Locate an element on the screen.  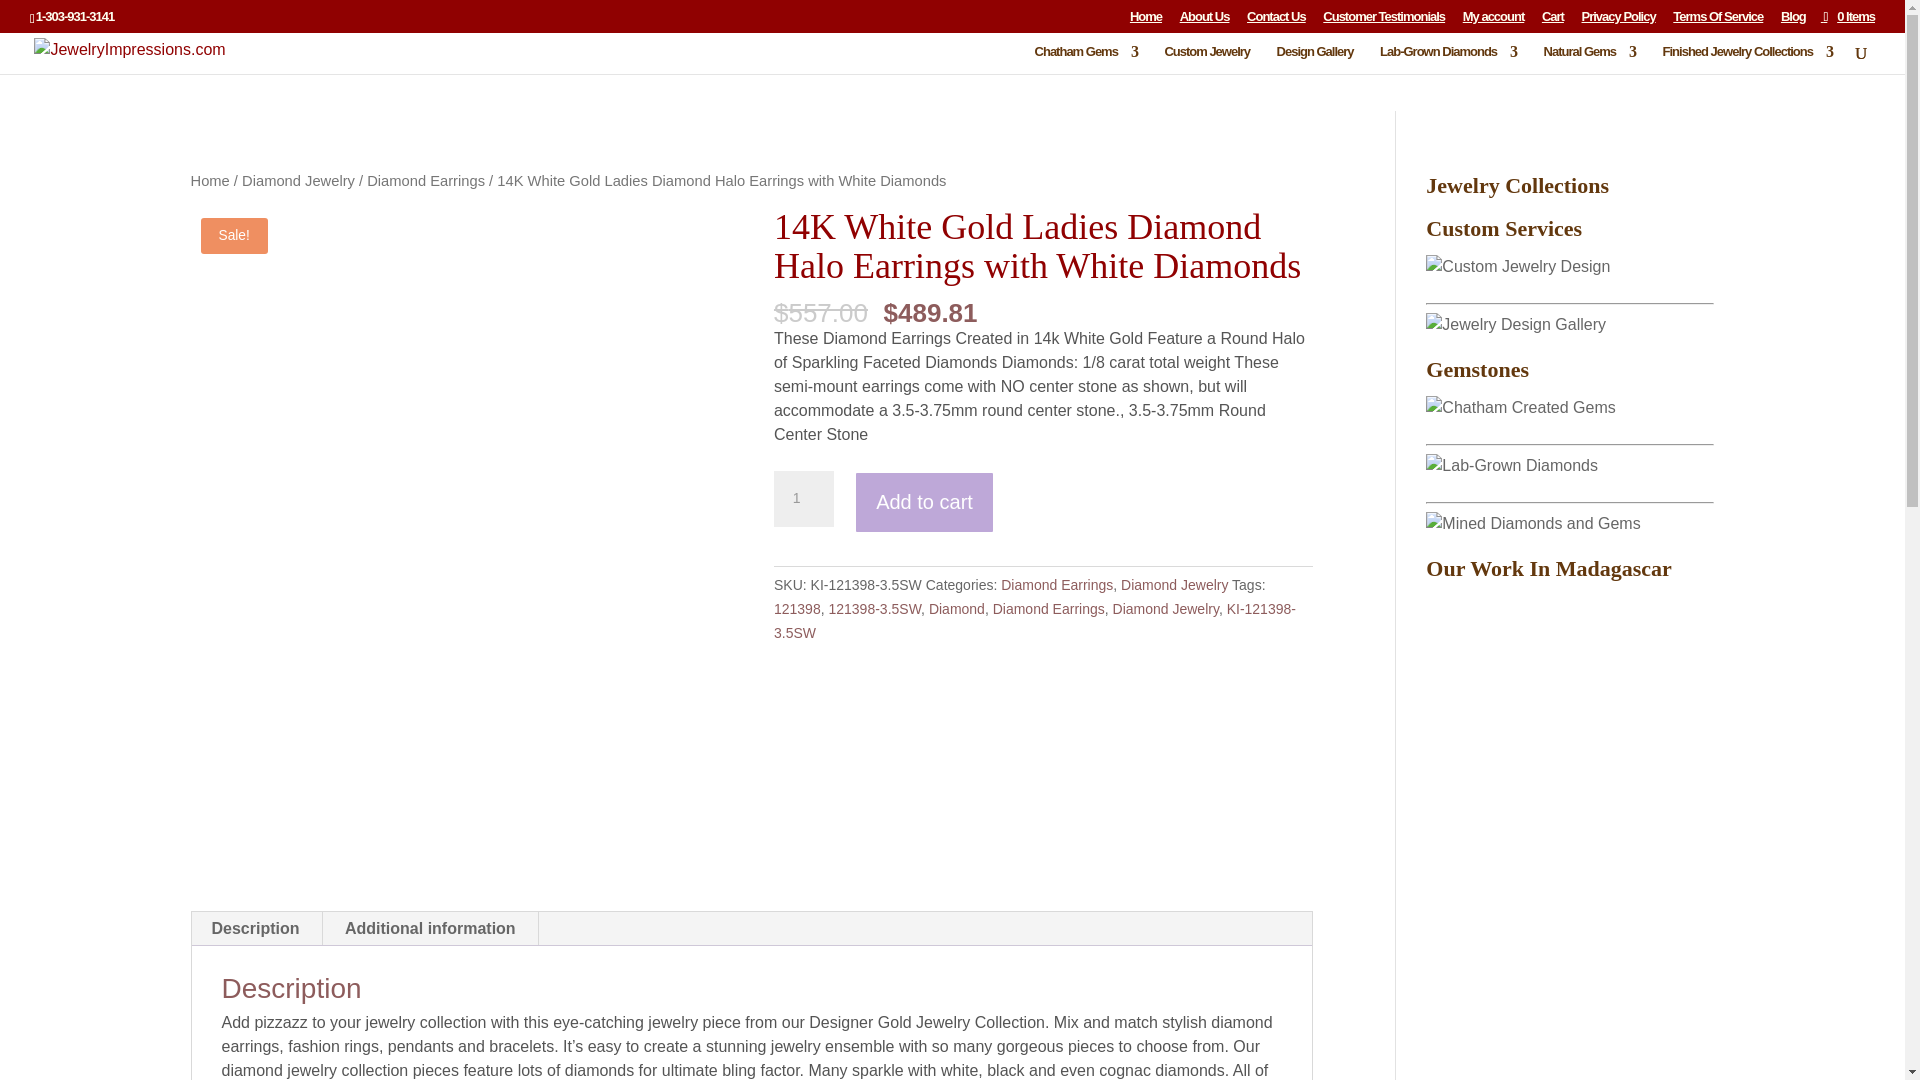
Terms Of Service is located at coordinates (1717, 21).